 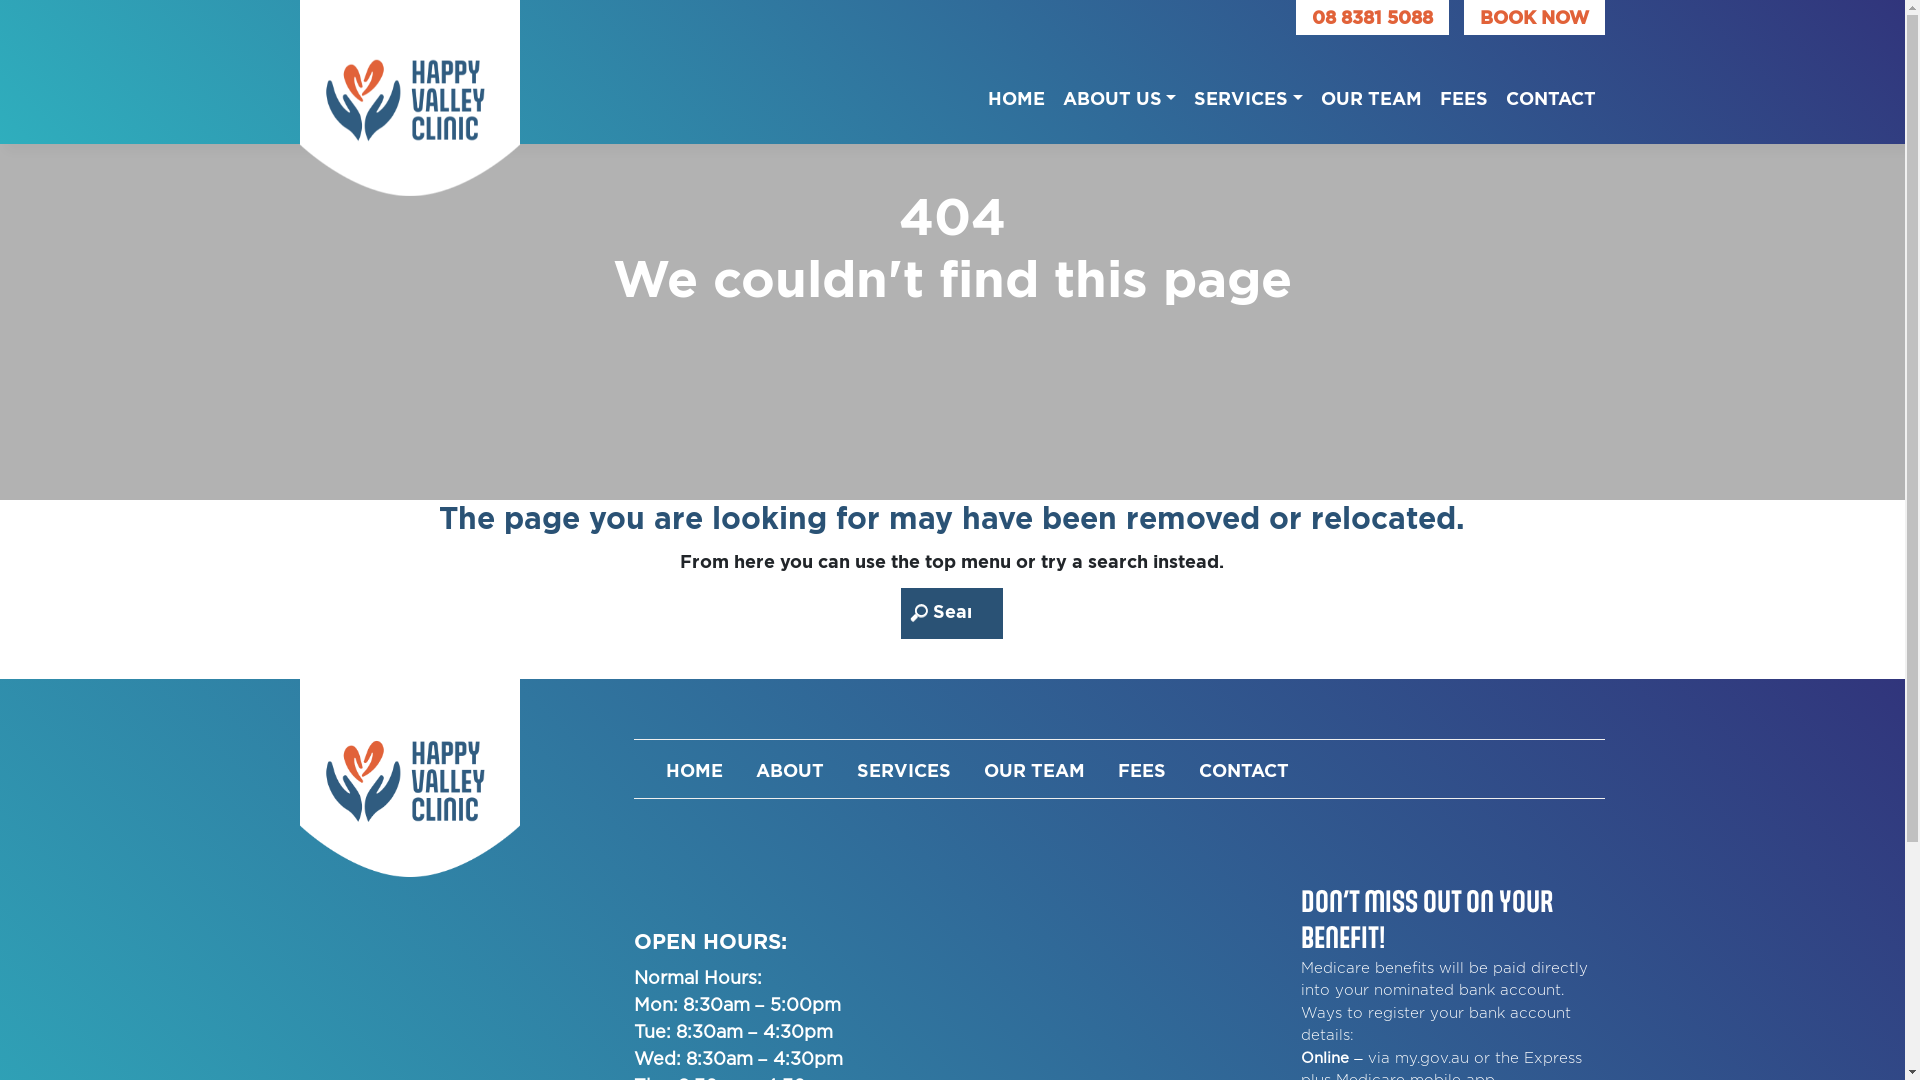 What do you see at coordinates (1248, 766) in the screenshot?
I see `CONTACT` at bounding box center [1248, 766].